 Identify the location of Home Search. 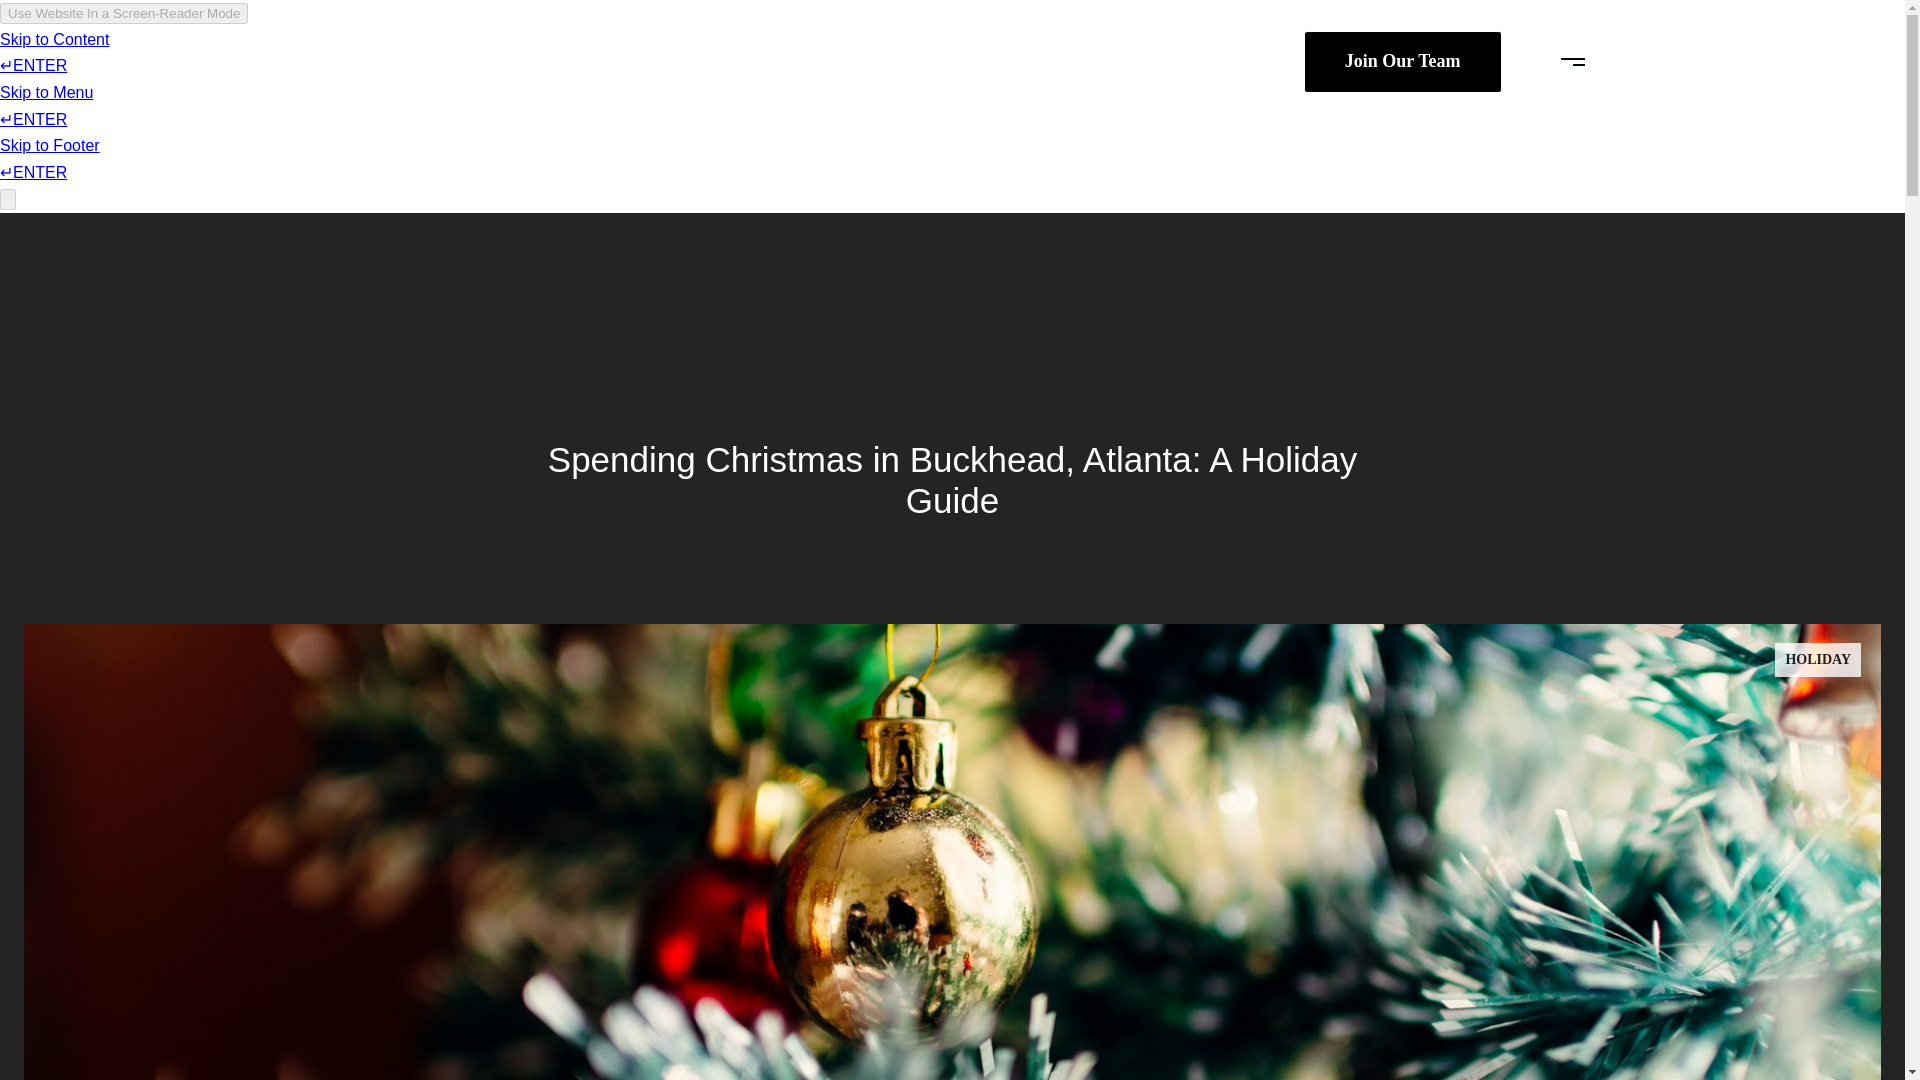
(678, 62).